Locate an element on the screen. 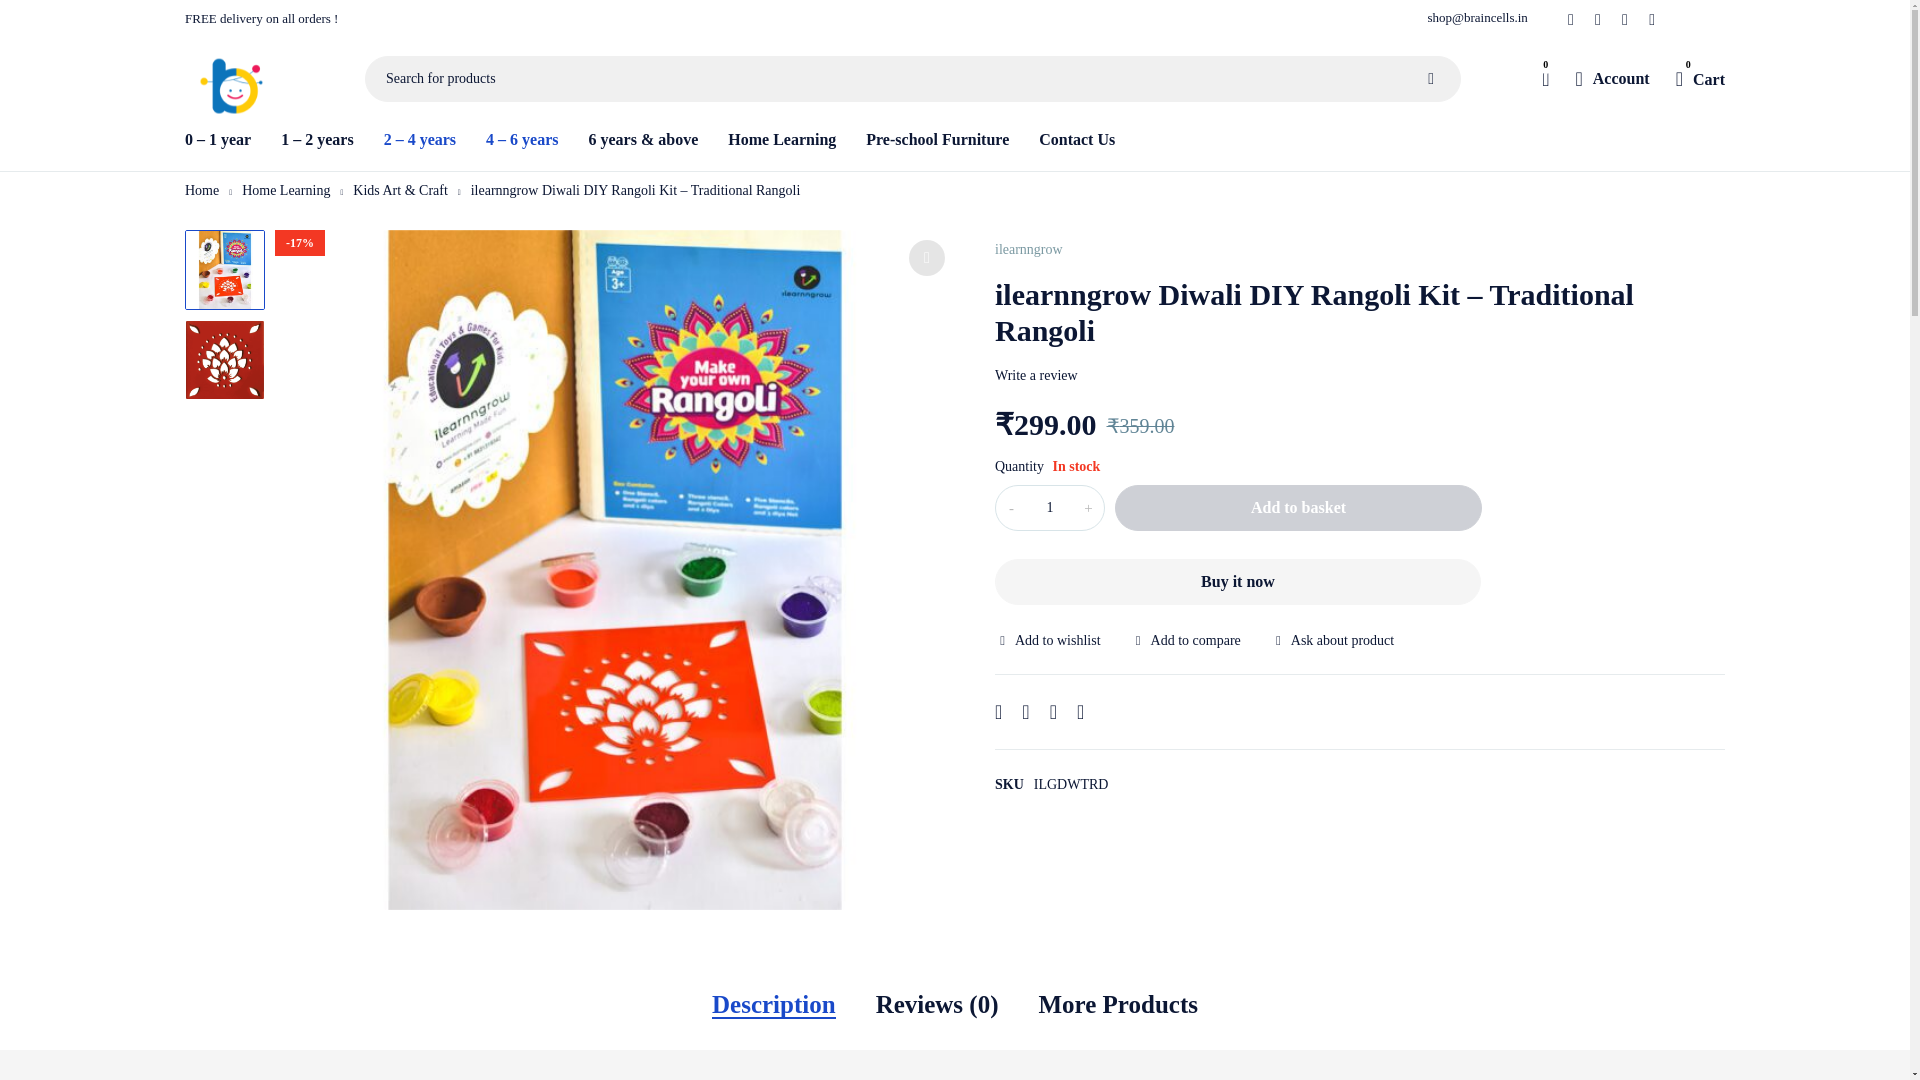 The width and height of the screenshot is (1920, 1080). Ask about product is located at coordinates (1332, 640).